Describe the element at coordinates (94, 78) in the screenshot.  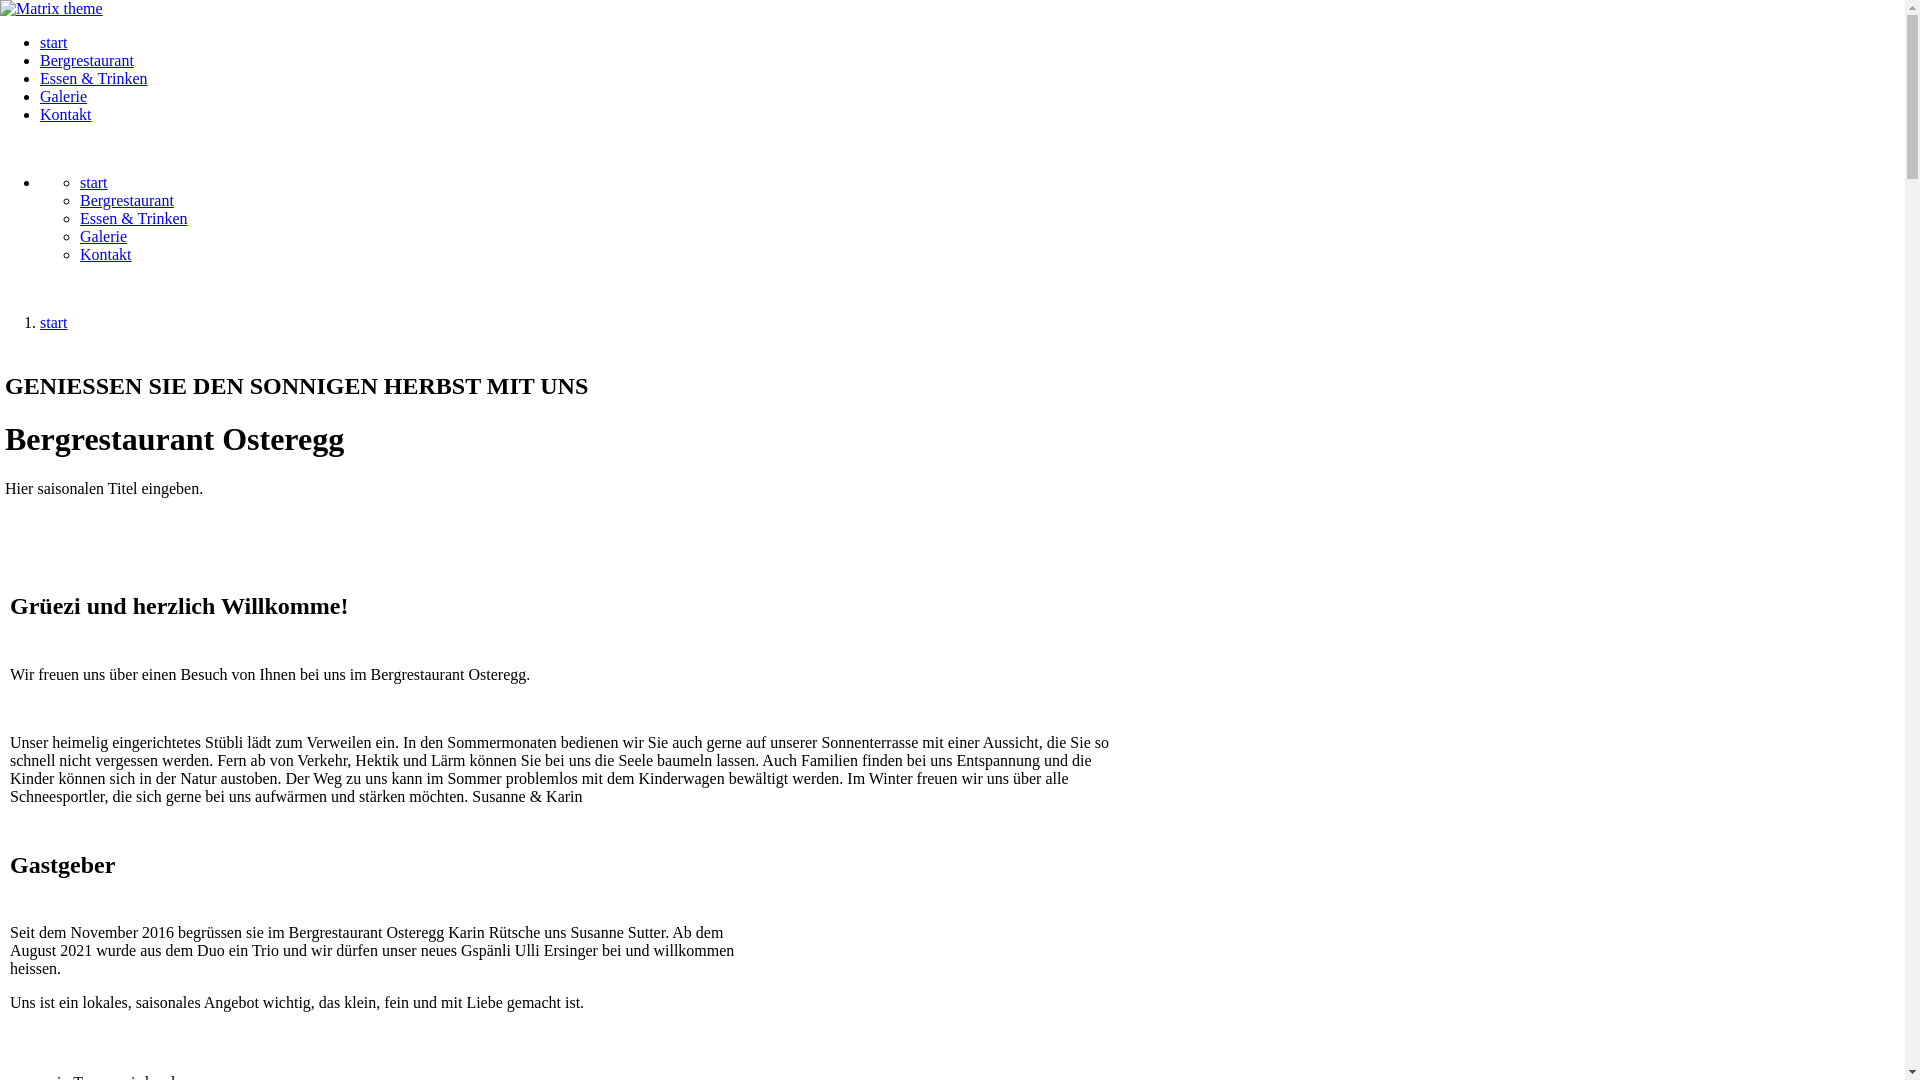
I see `Essen & Trinken` at that location.